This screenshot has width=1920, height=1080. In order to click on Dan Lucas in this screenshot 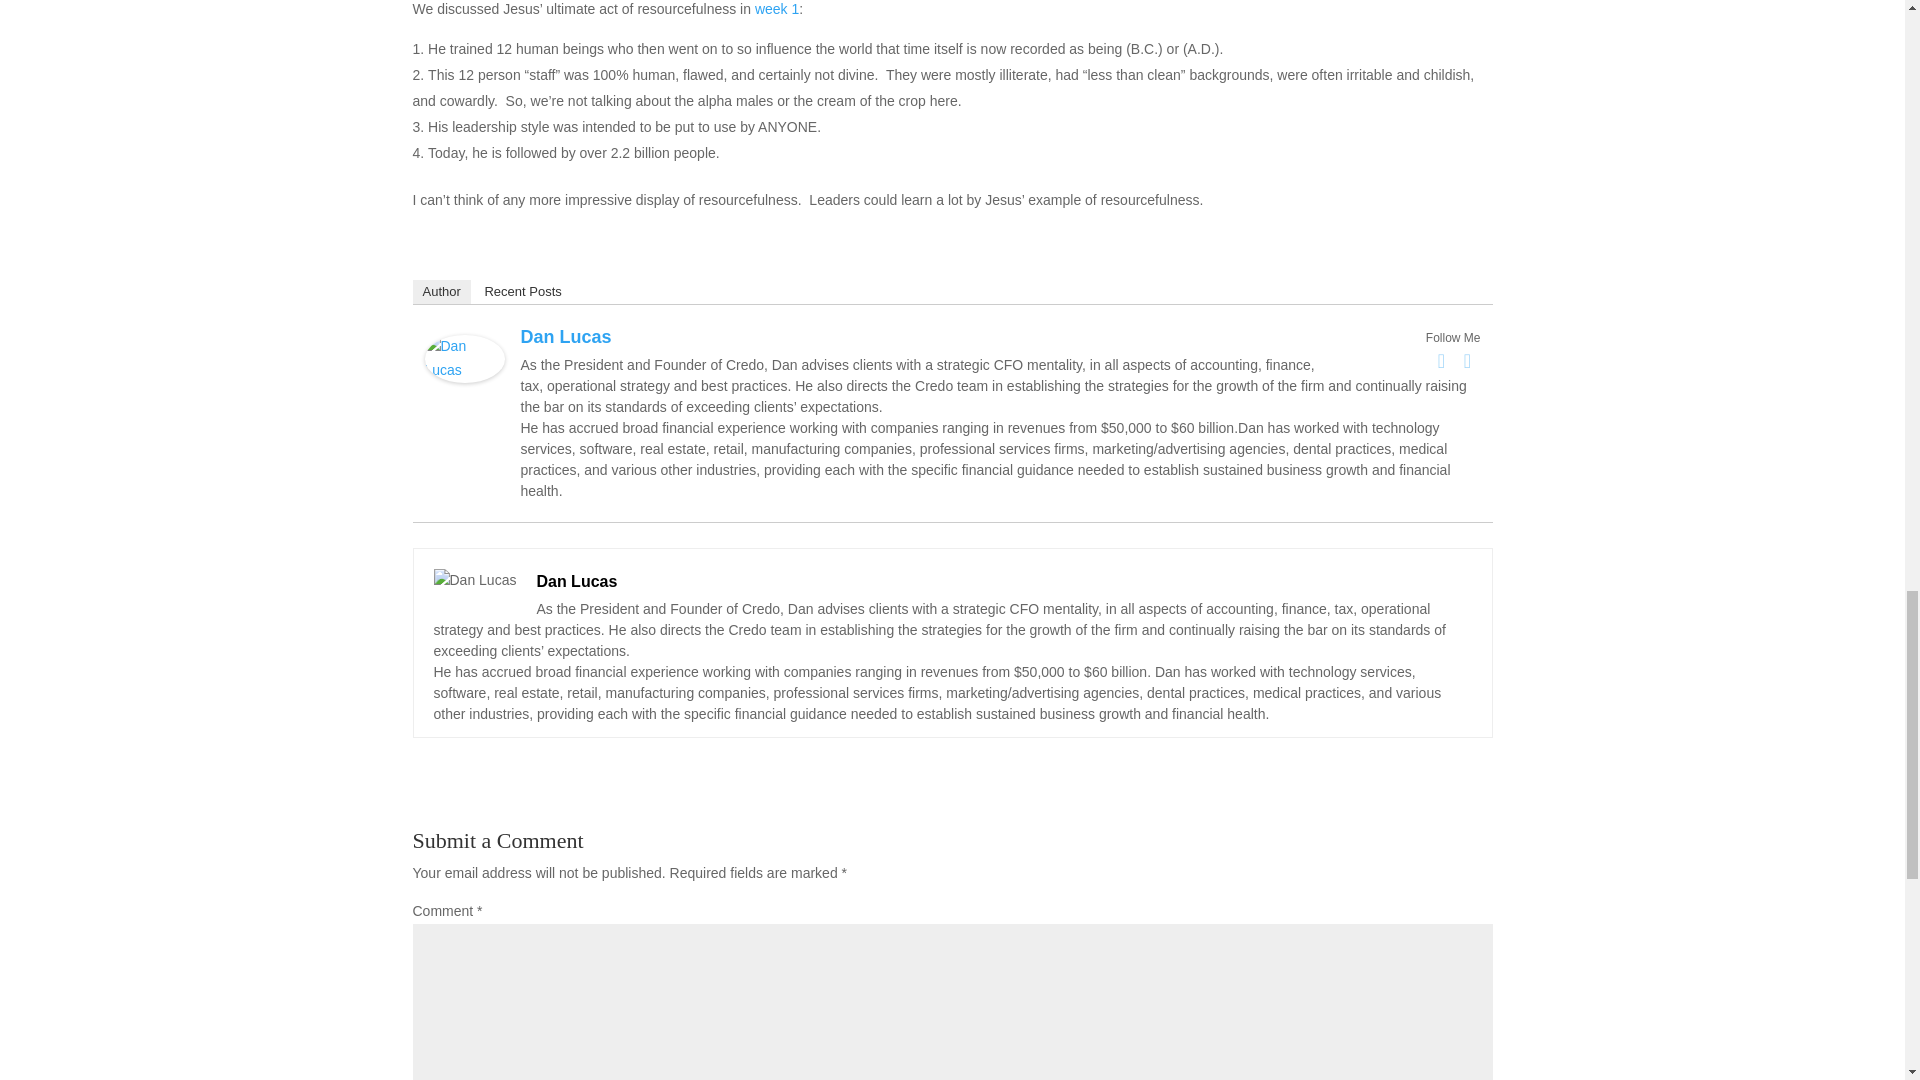, I will do `click(464, 370)`.